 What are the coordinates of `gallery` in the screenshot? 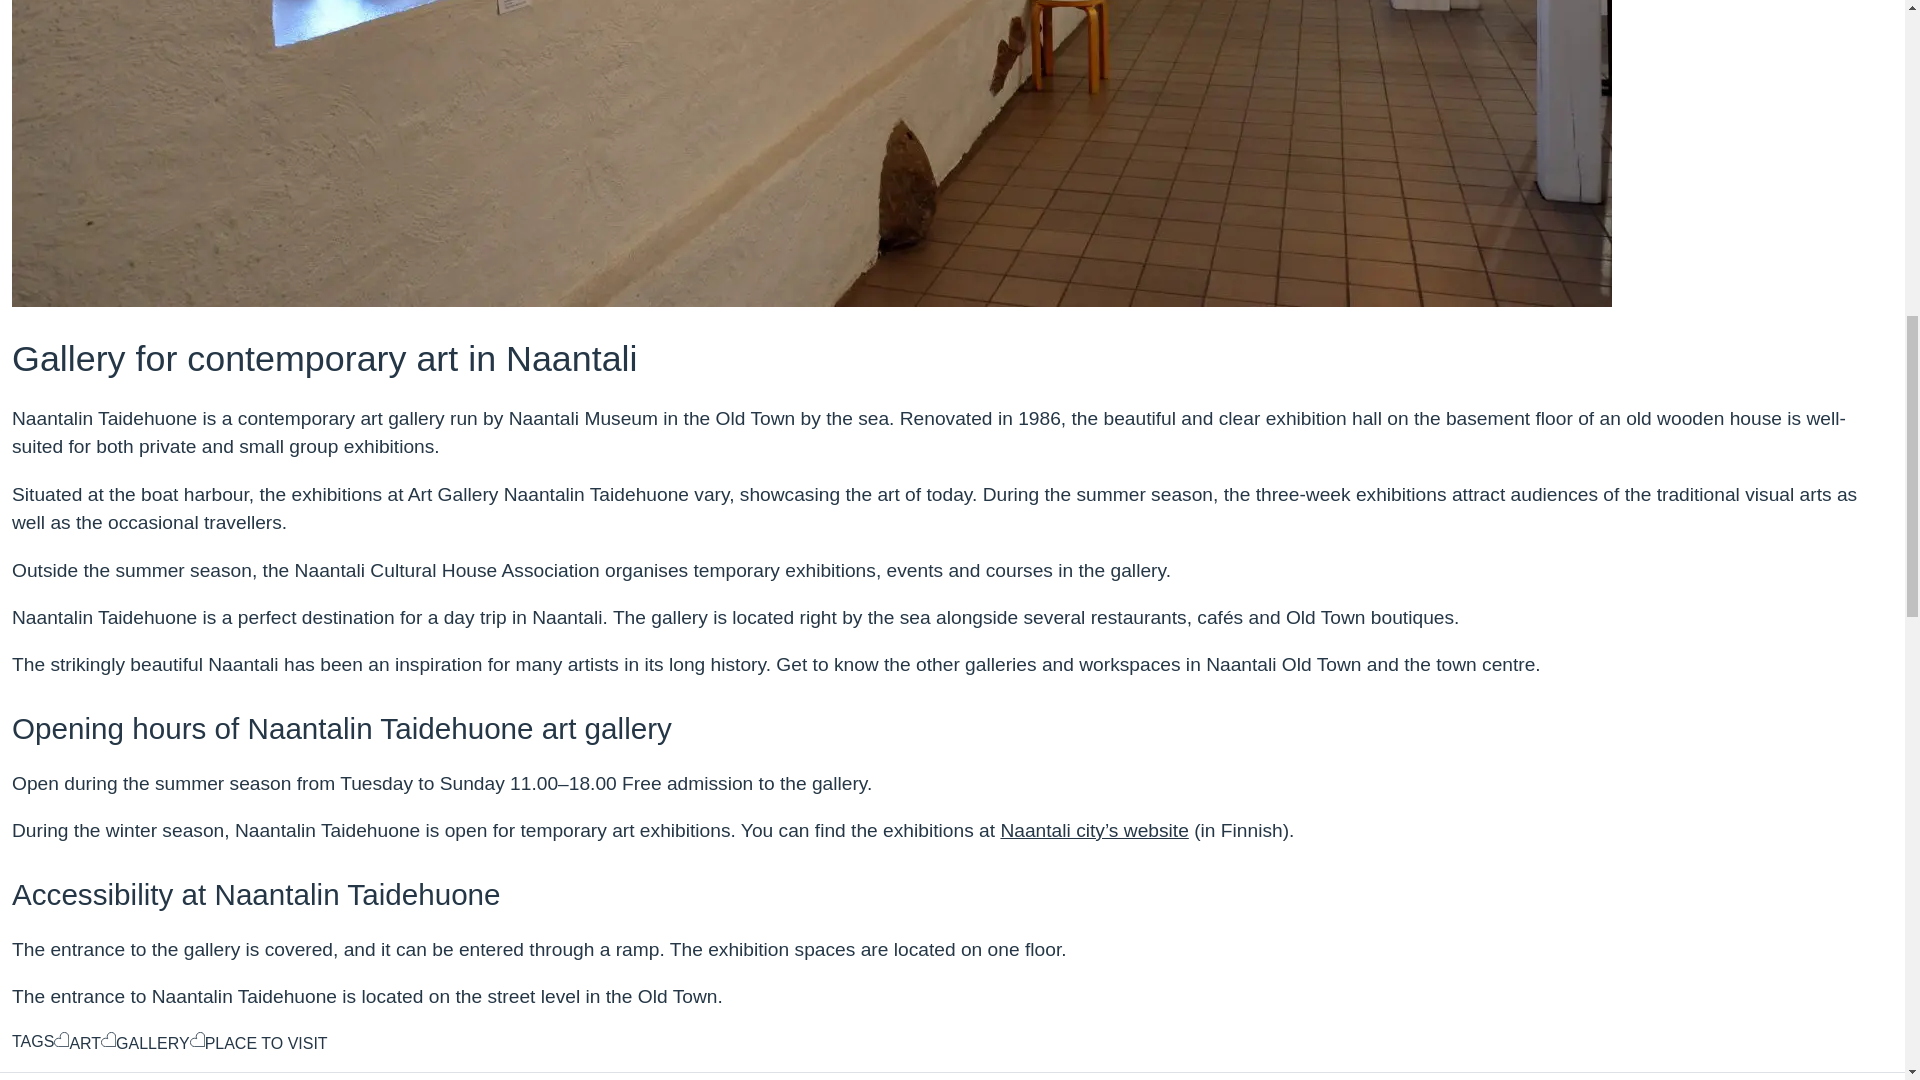 It's located at (146, 1044).